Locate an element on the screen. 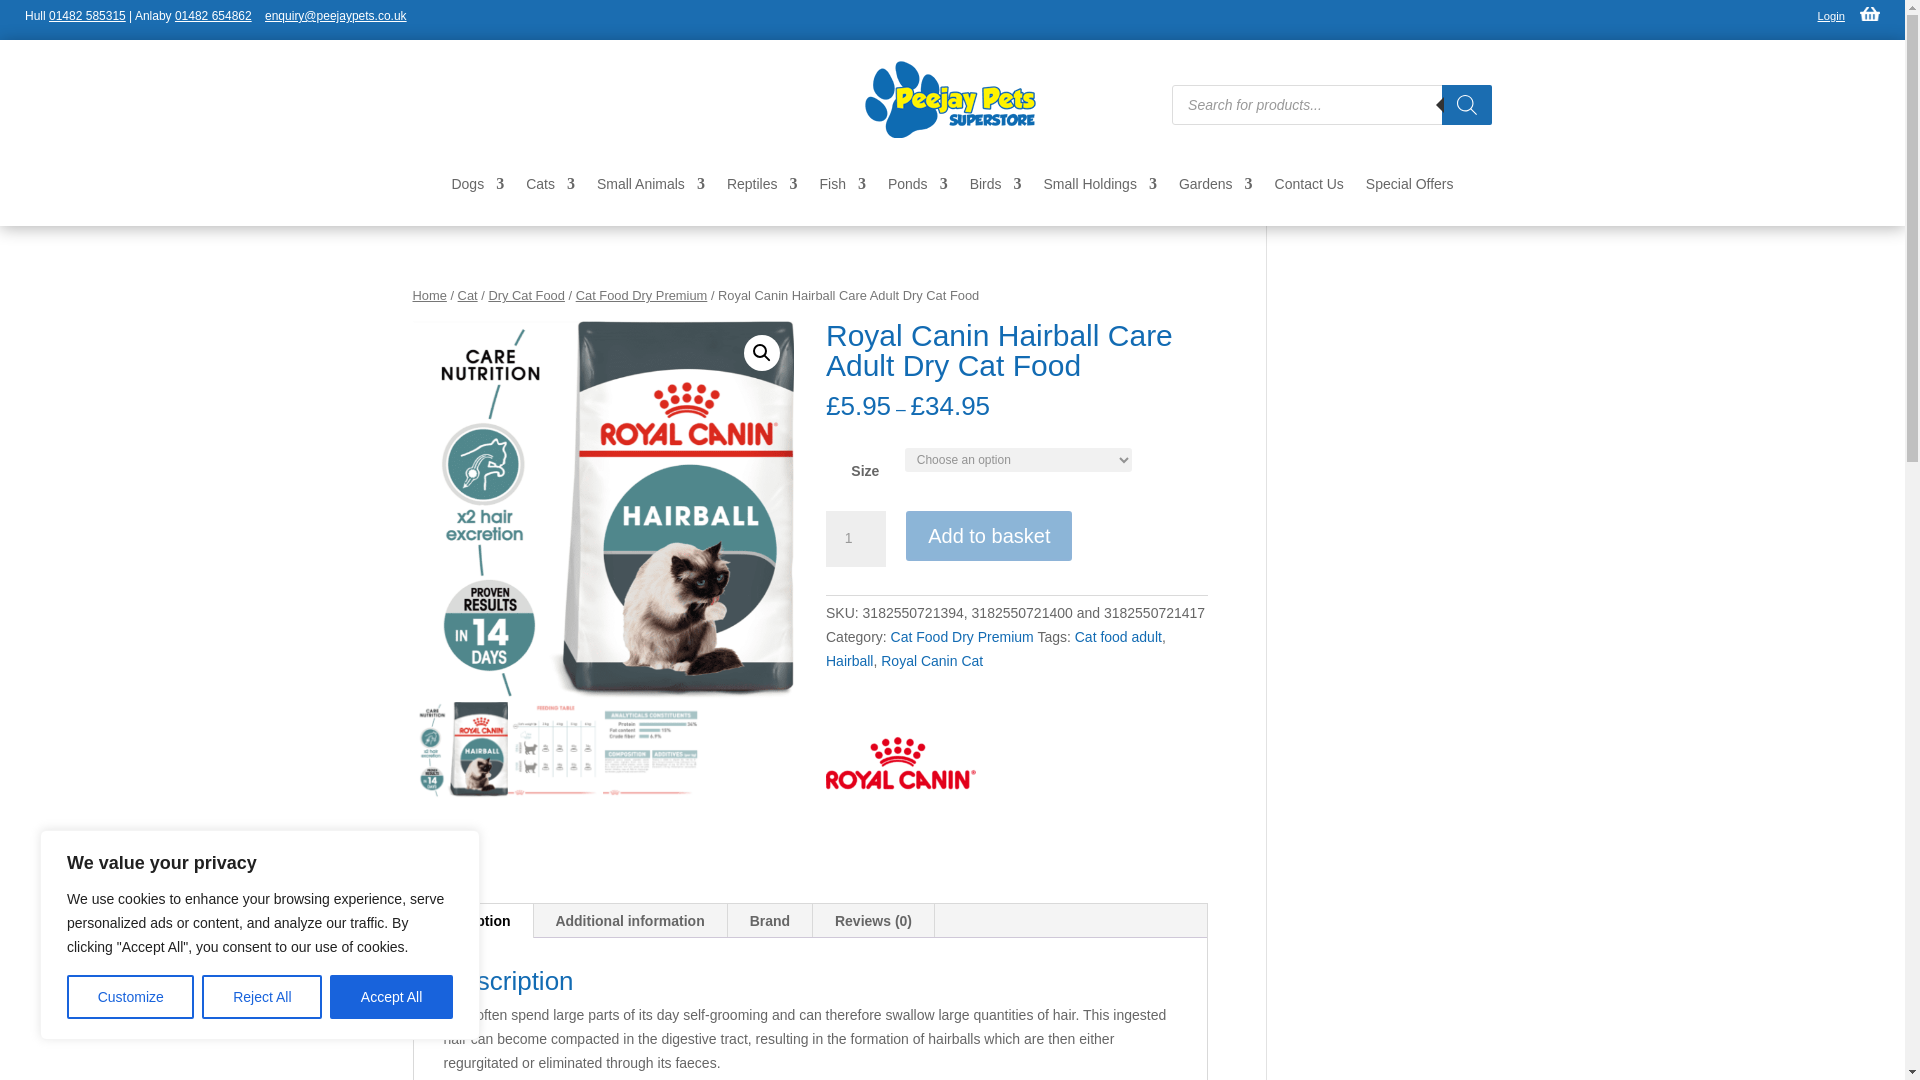  Reject All is located at coordinates (262, 997).